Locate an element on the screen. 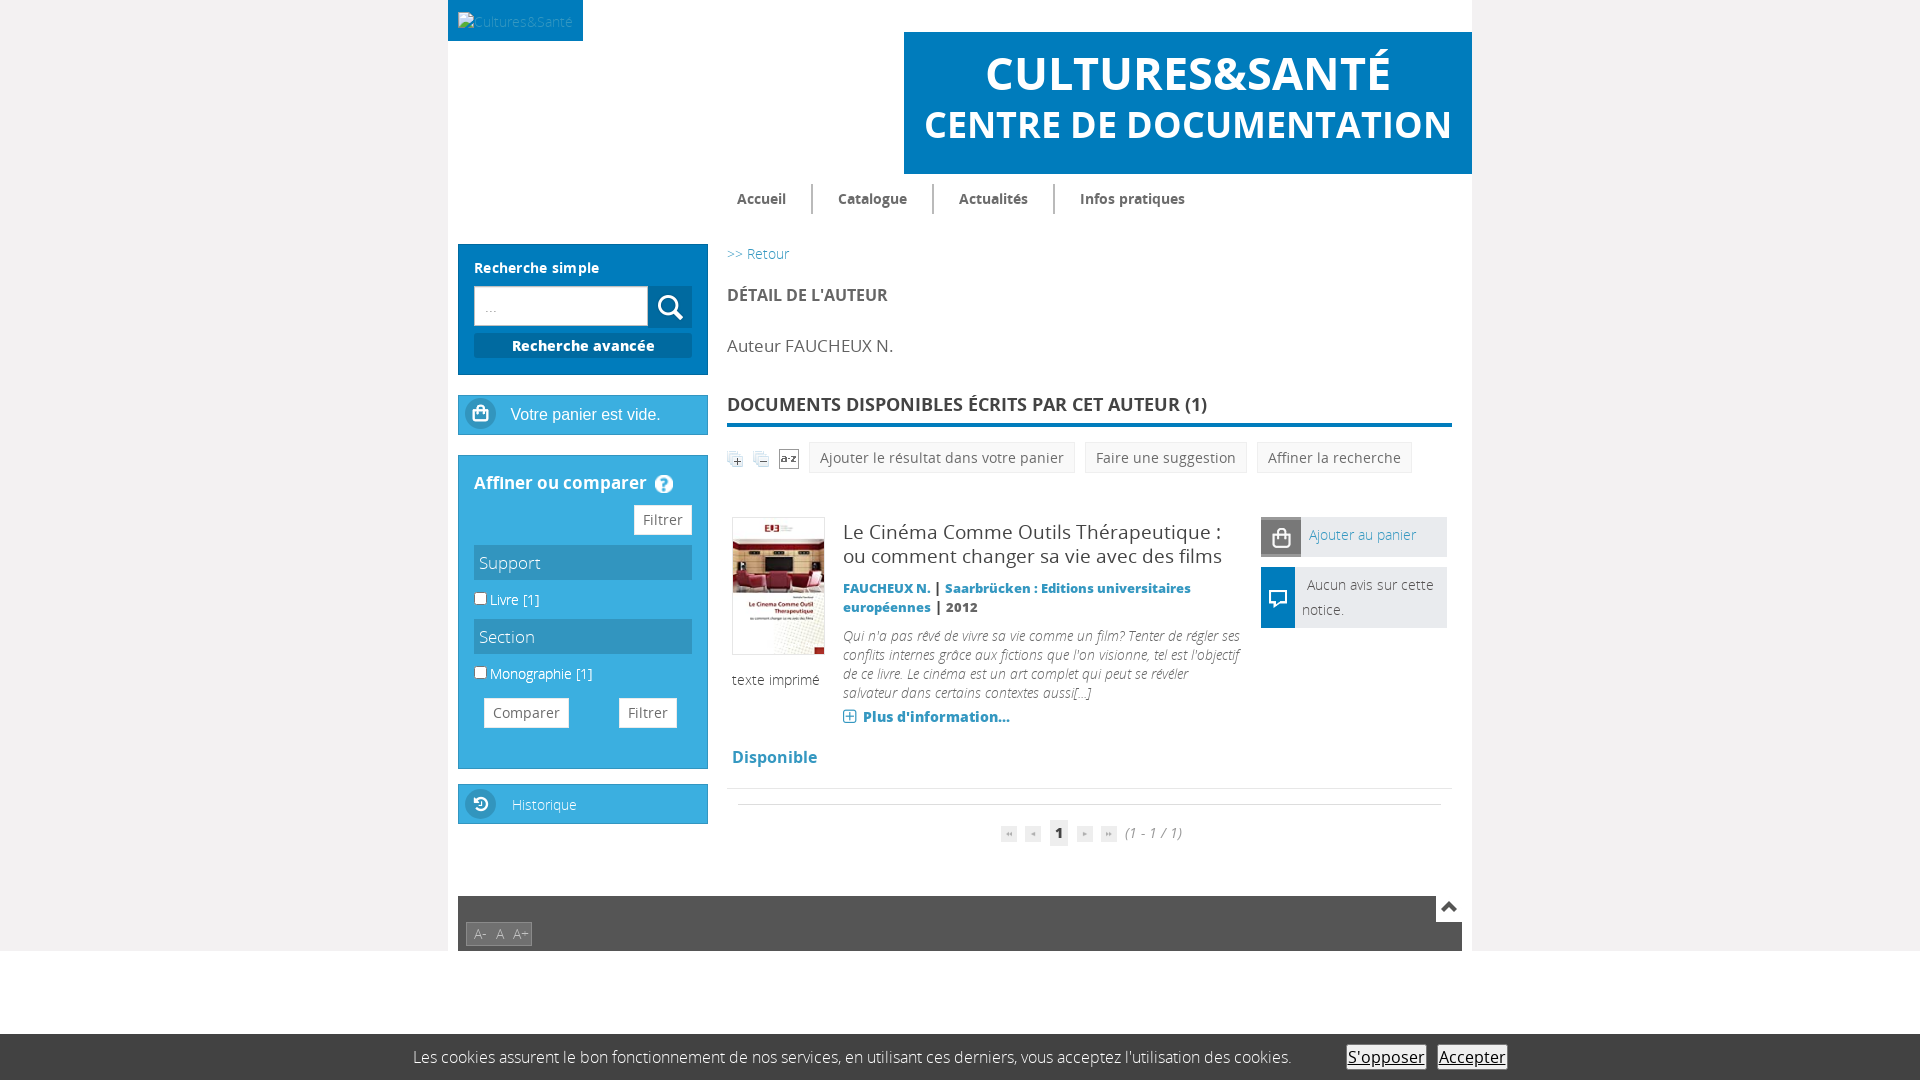 This screenshot has height=1080, width=1920. Support is located at coordinates (583, 562).